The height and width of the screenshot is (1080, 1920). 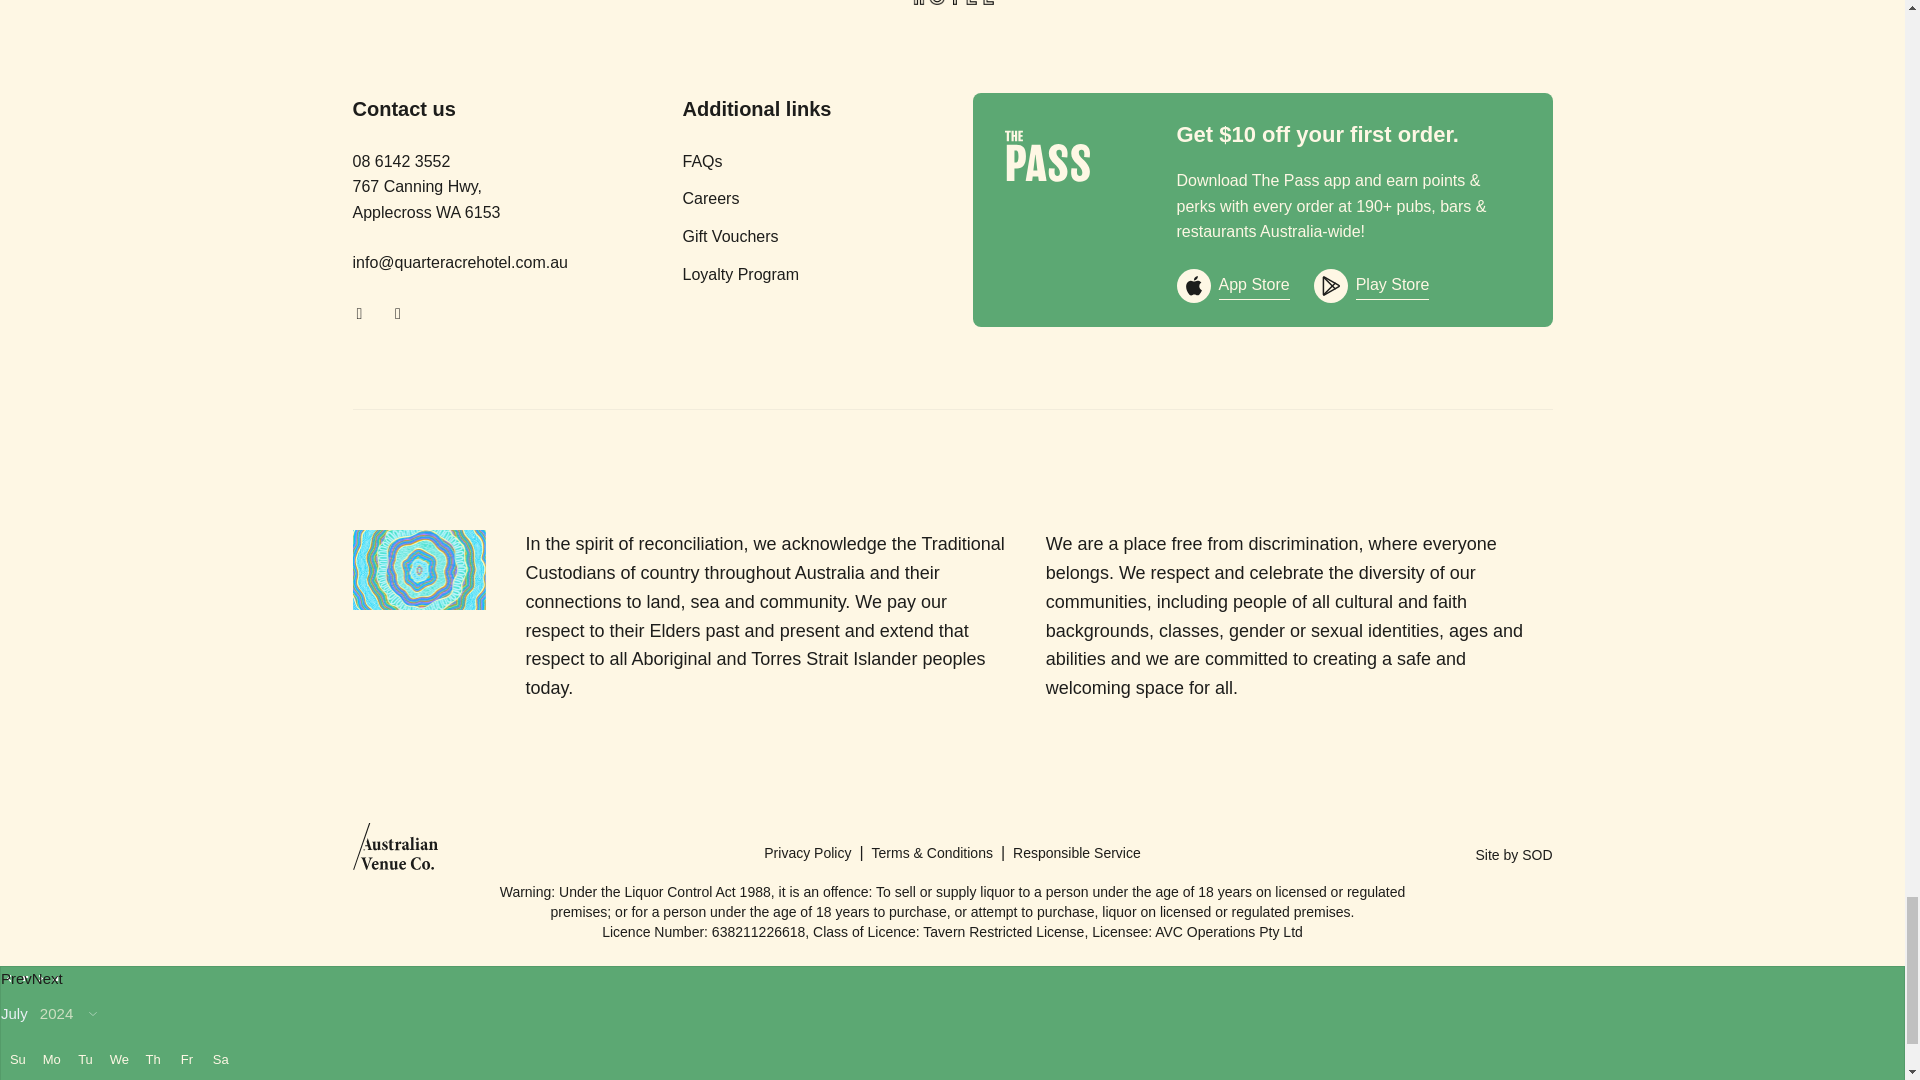 I want to click on Wednesday, so click(x=118, y=1059).